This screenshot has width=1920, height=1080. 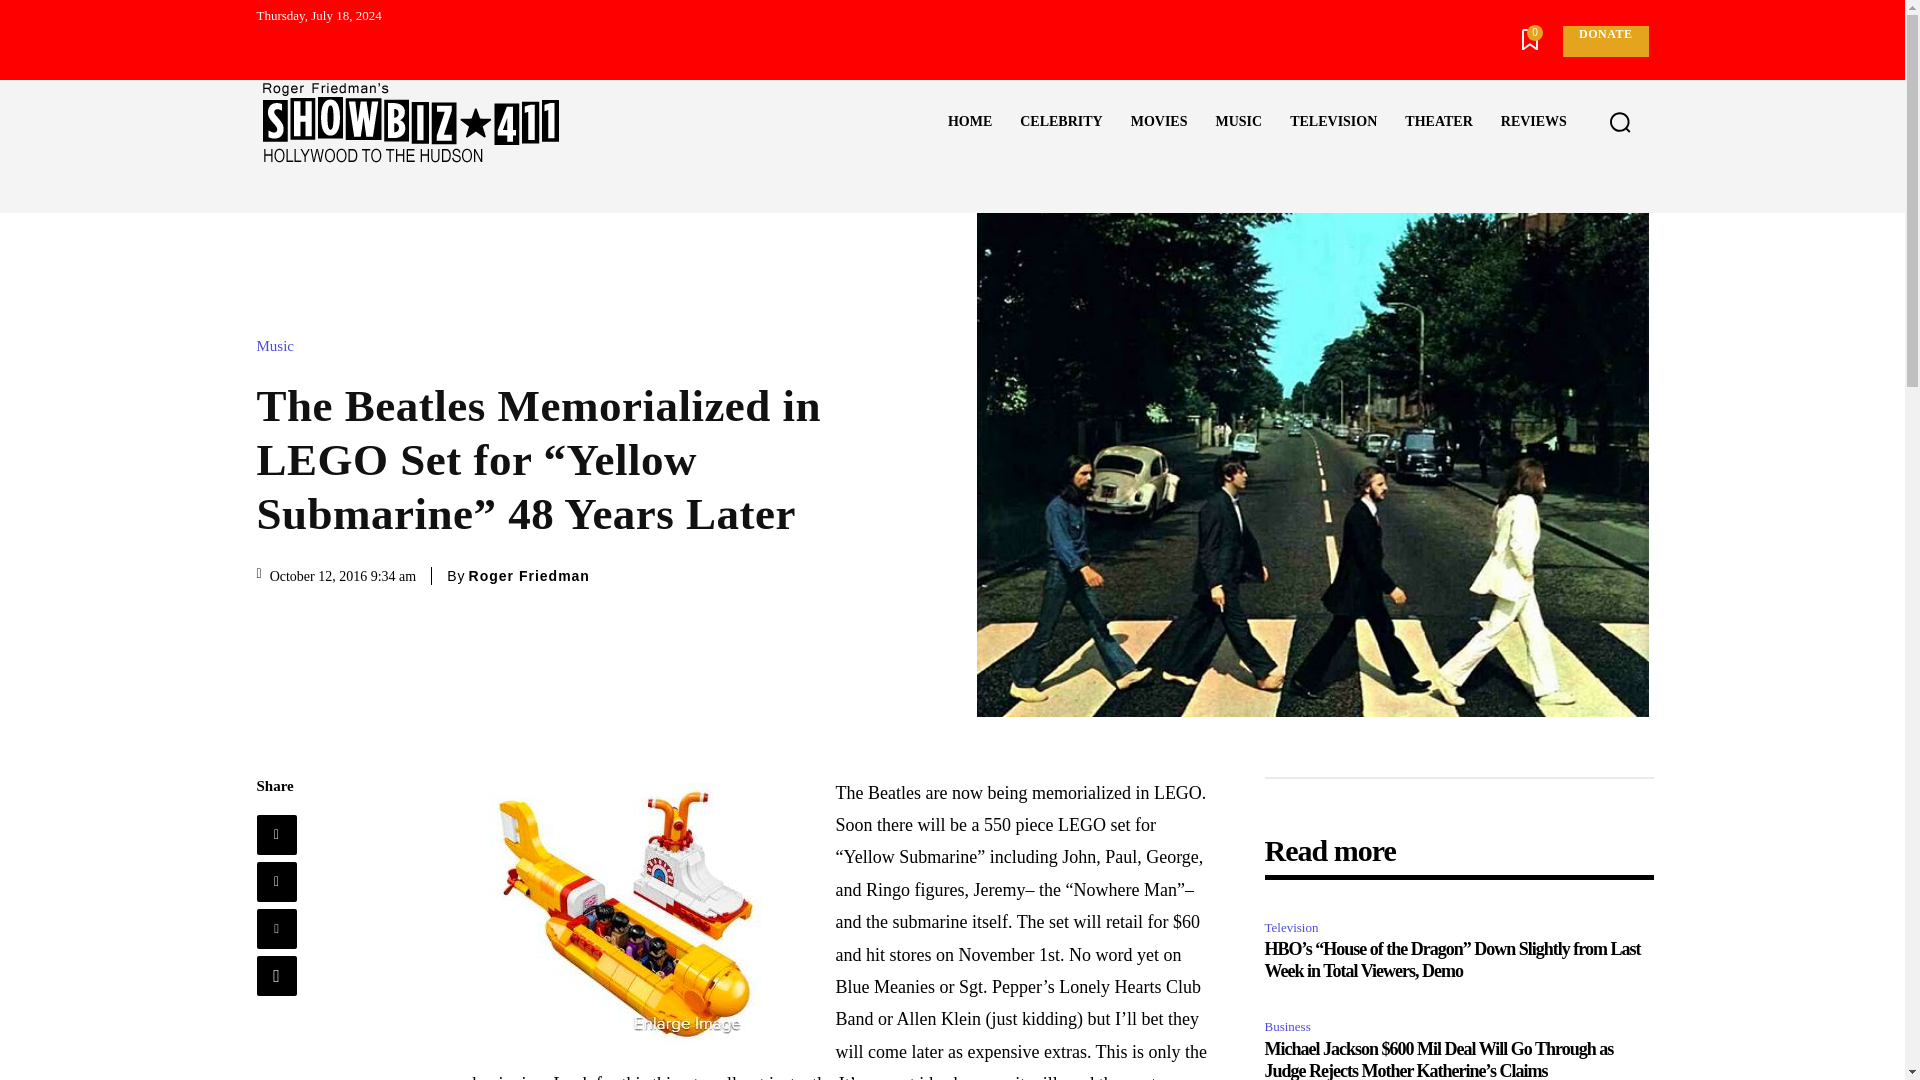 What do you see at coordinates (1060, 122) in the screenshot?
I see `CELEBRITY` at bounding box center [1060, 122].